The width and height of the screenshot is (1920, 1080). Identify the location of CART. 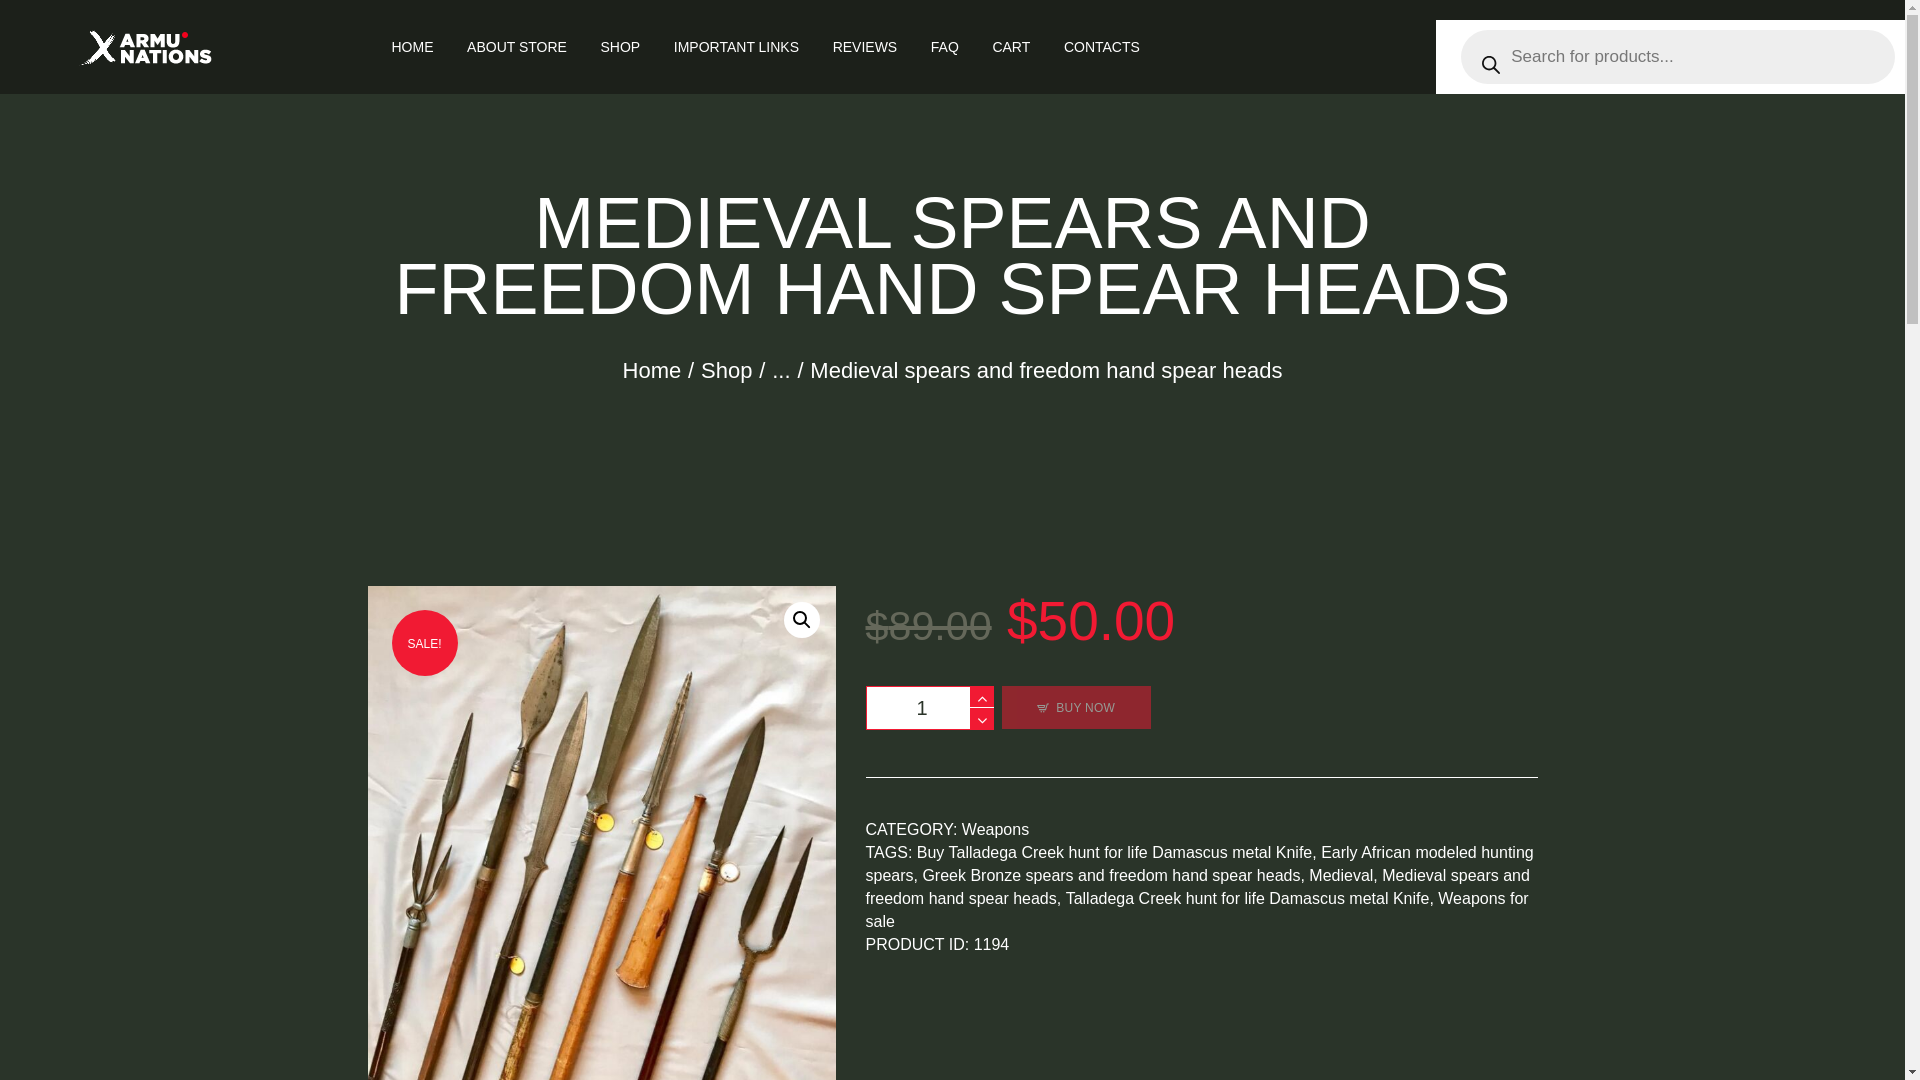
(1010, 46).